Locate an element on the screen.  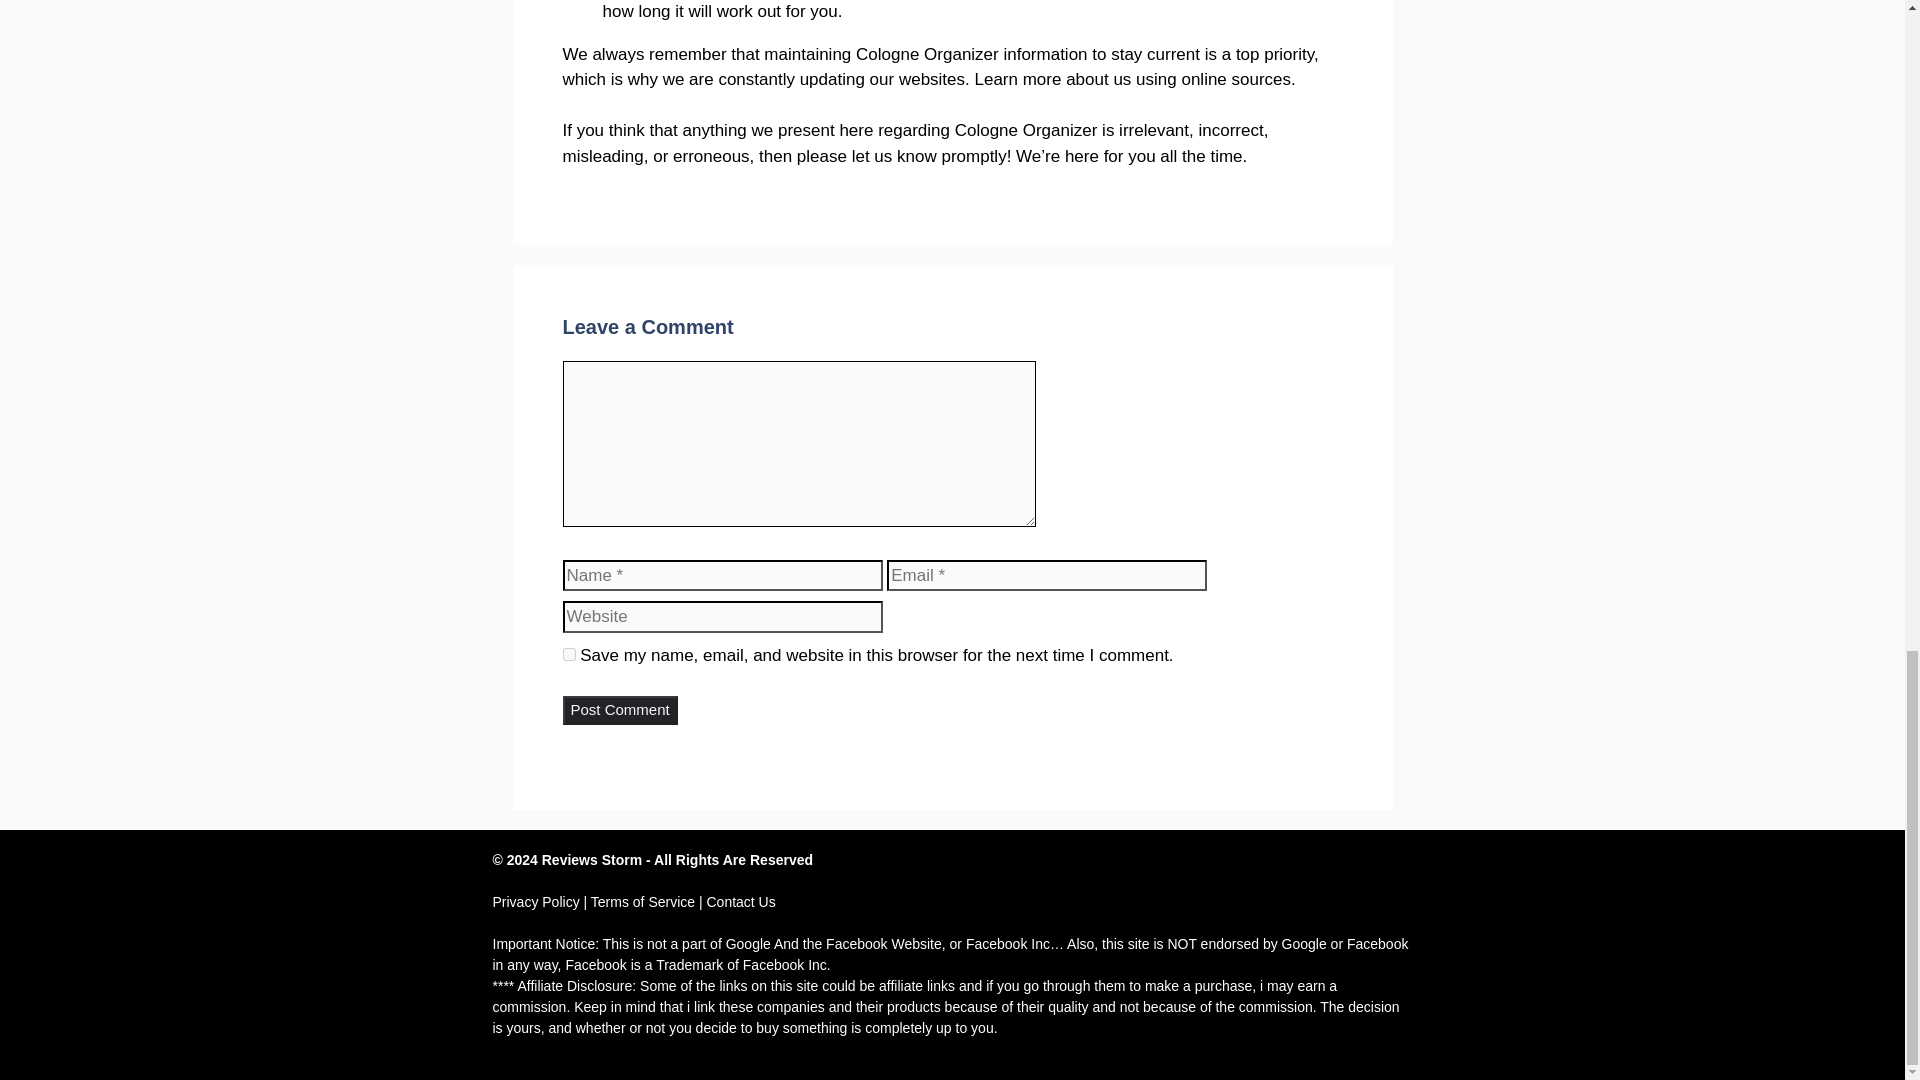
Post Comment is located at coordinates (620, 710).